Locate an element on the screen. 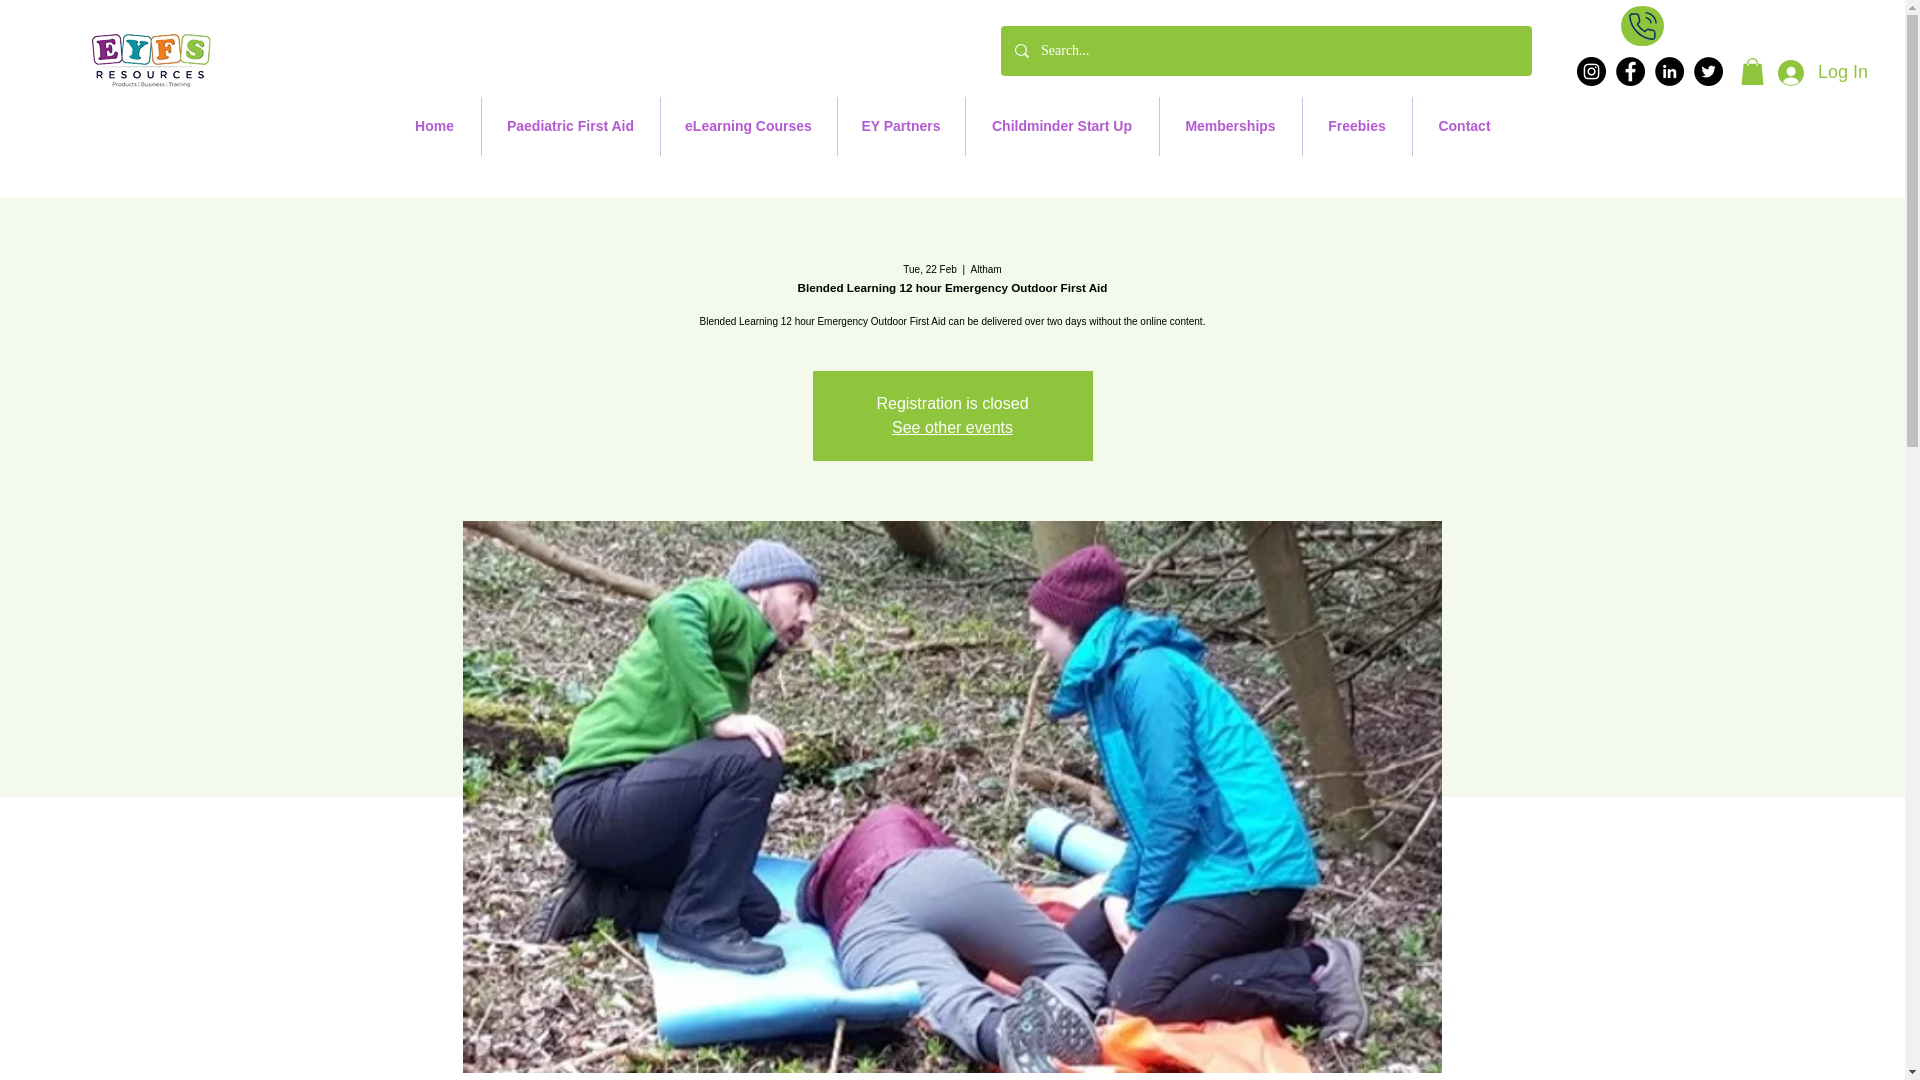 The width and height of the screenshot is (1920, 1080). Memberships is located at coordinates (1230, 126).